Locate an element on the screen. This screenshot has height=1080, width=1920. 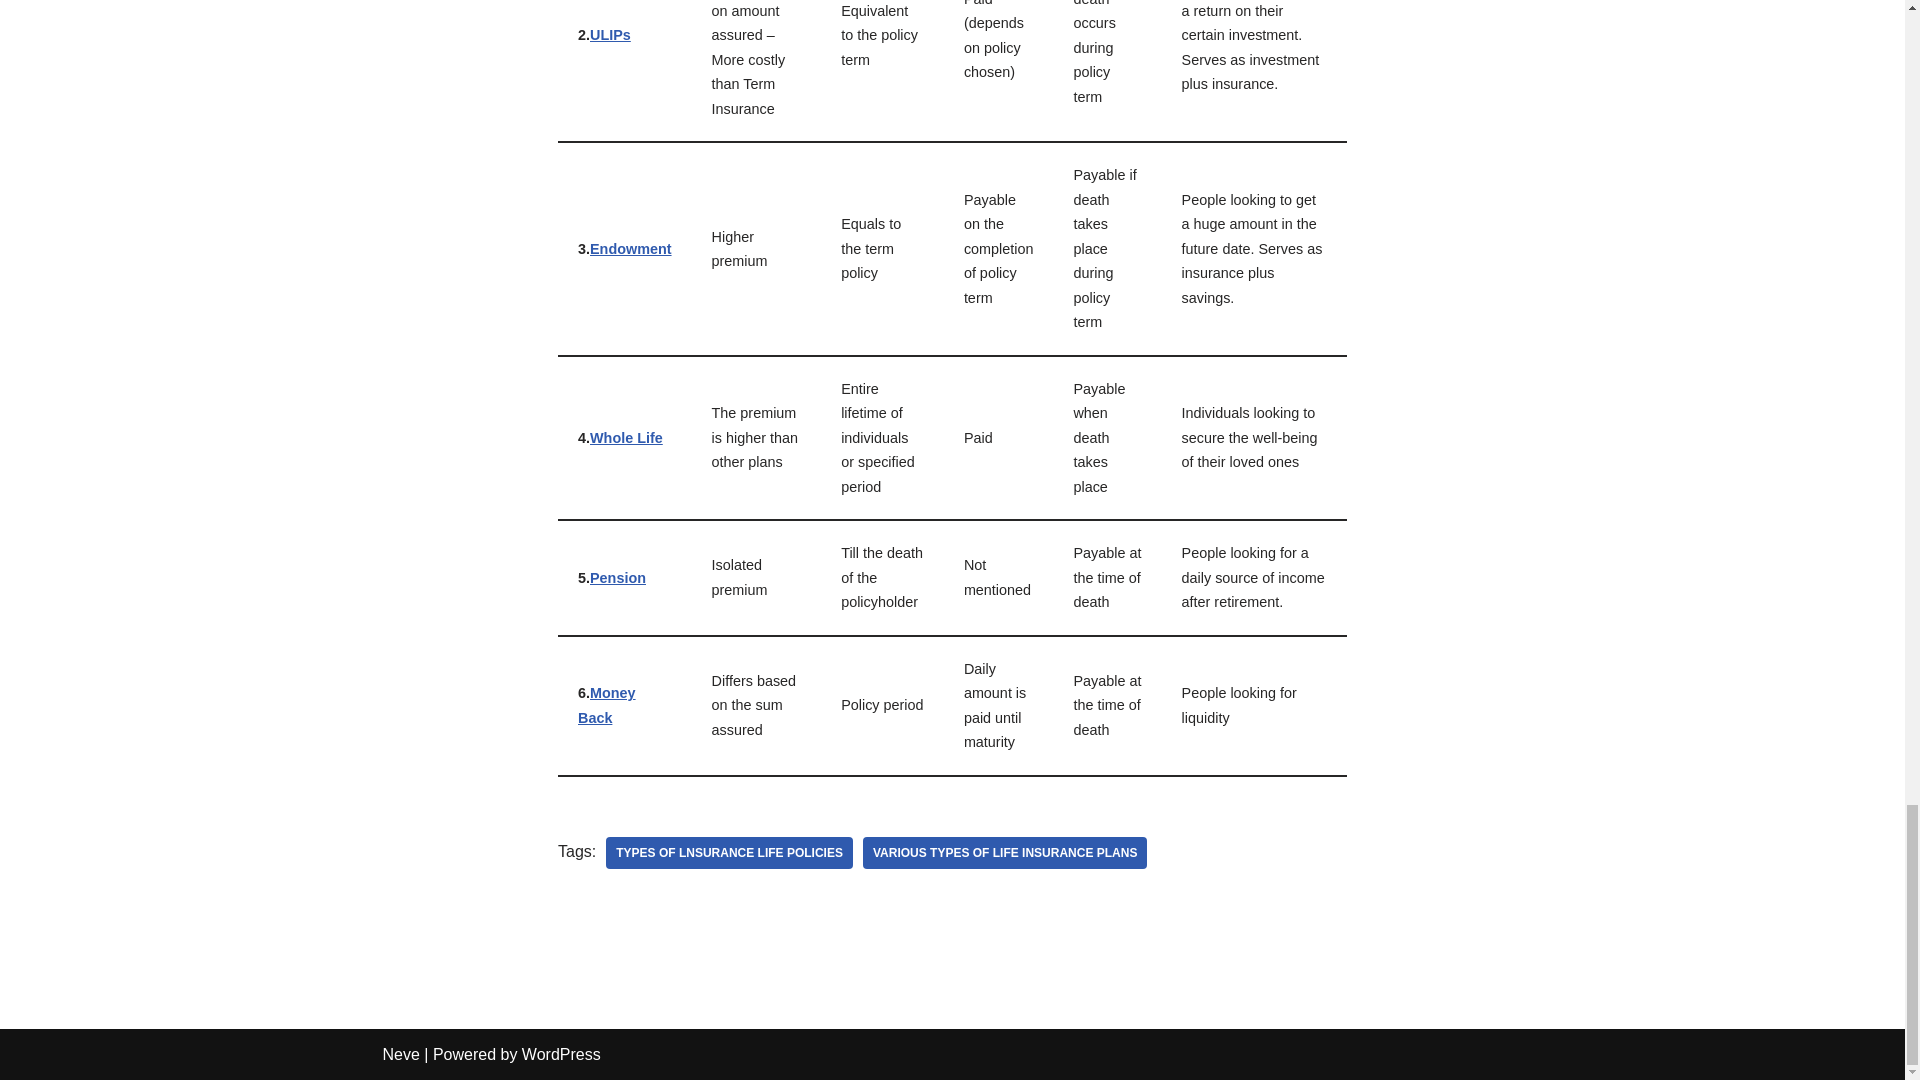
TYPES OF LNSURANCE LIFE POLICIES is located at coordinates (729, 853).